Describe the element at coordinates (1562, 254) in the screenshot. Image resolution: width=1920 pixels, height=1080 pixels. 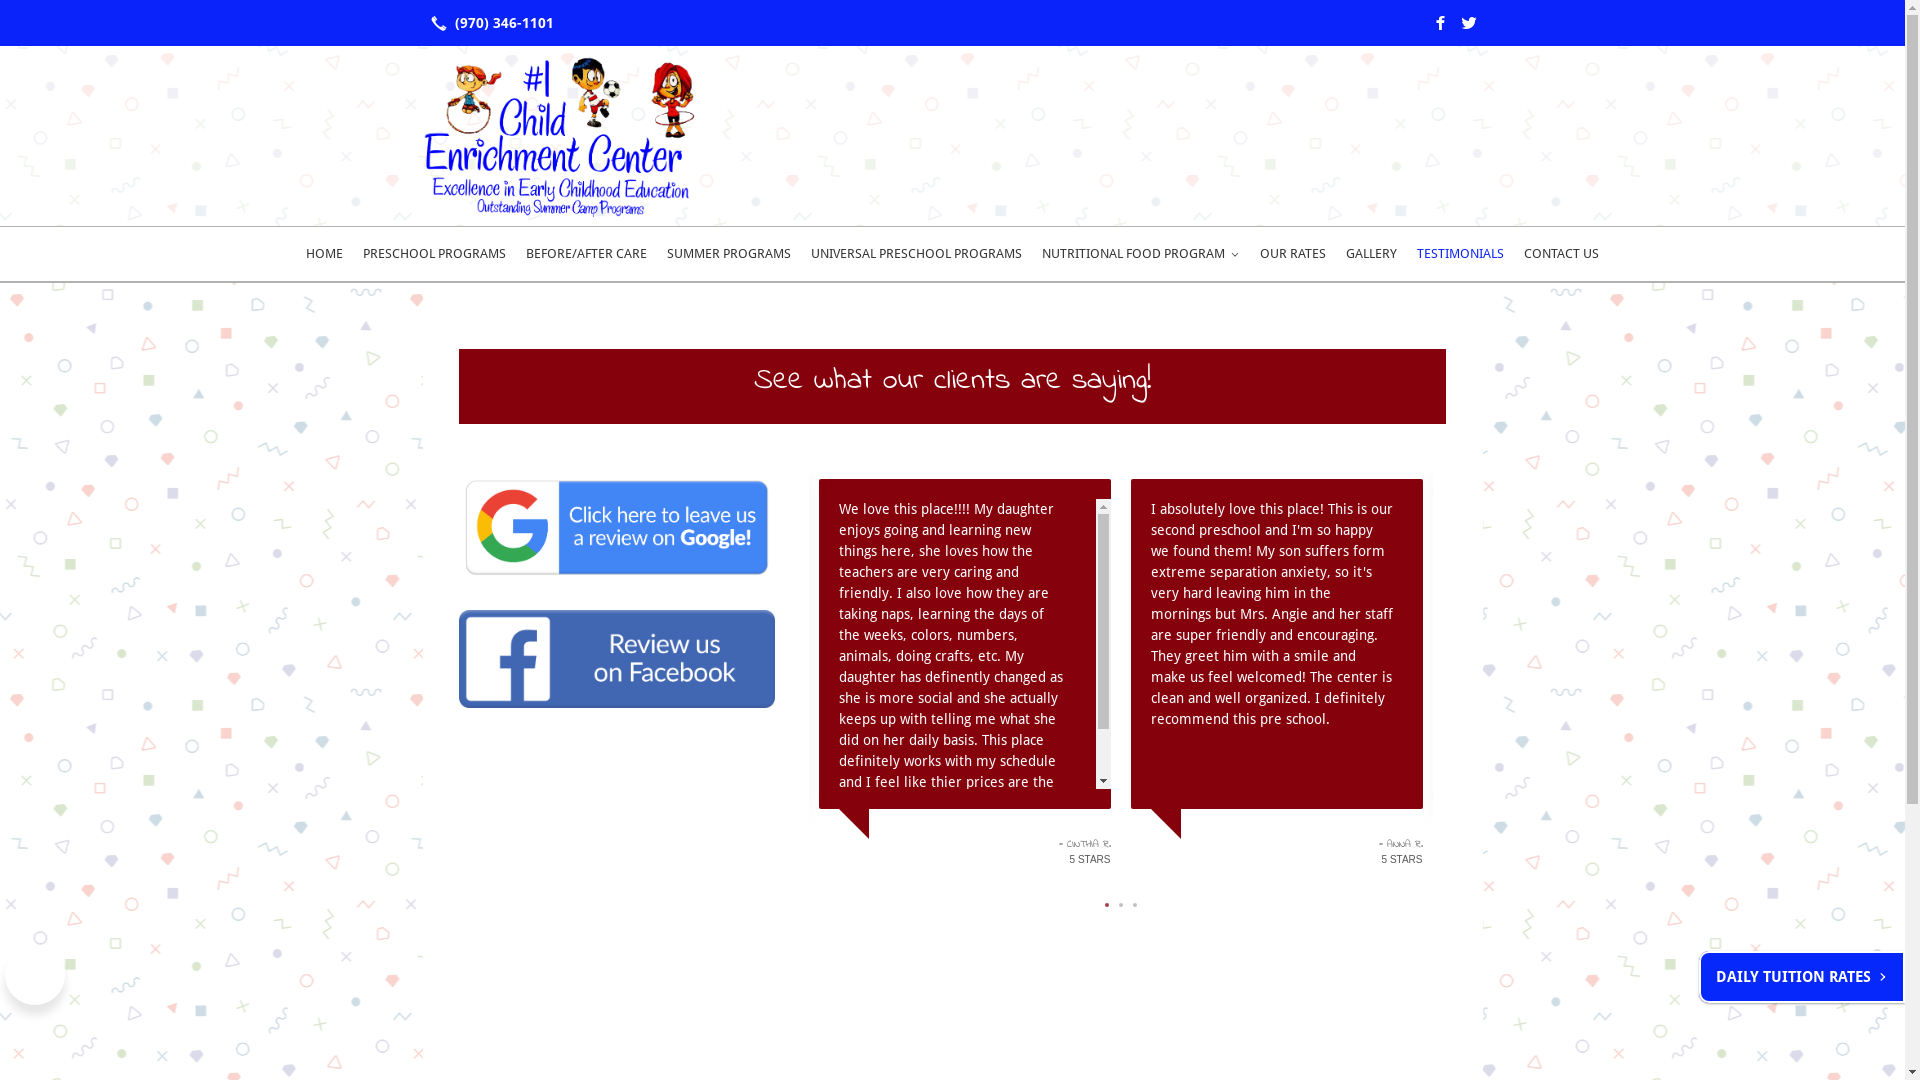
I see `CONTACT US` at that location.